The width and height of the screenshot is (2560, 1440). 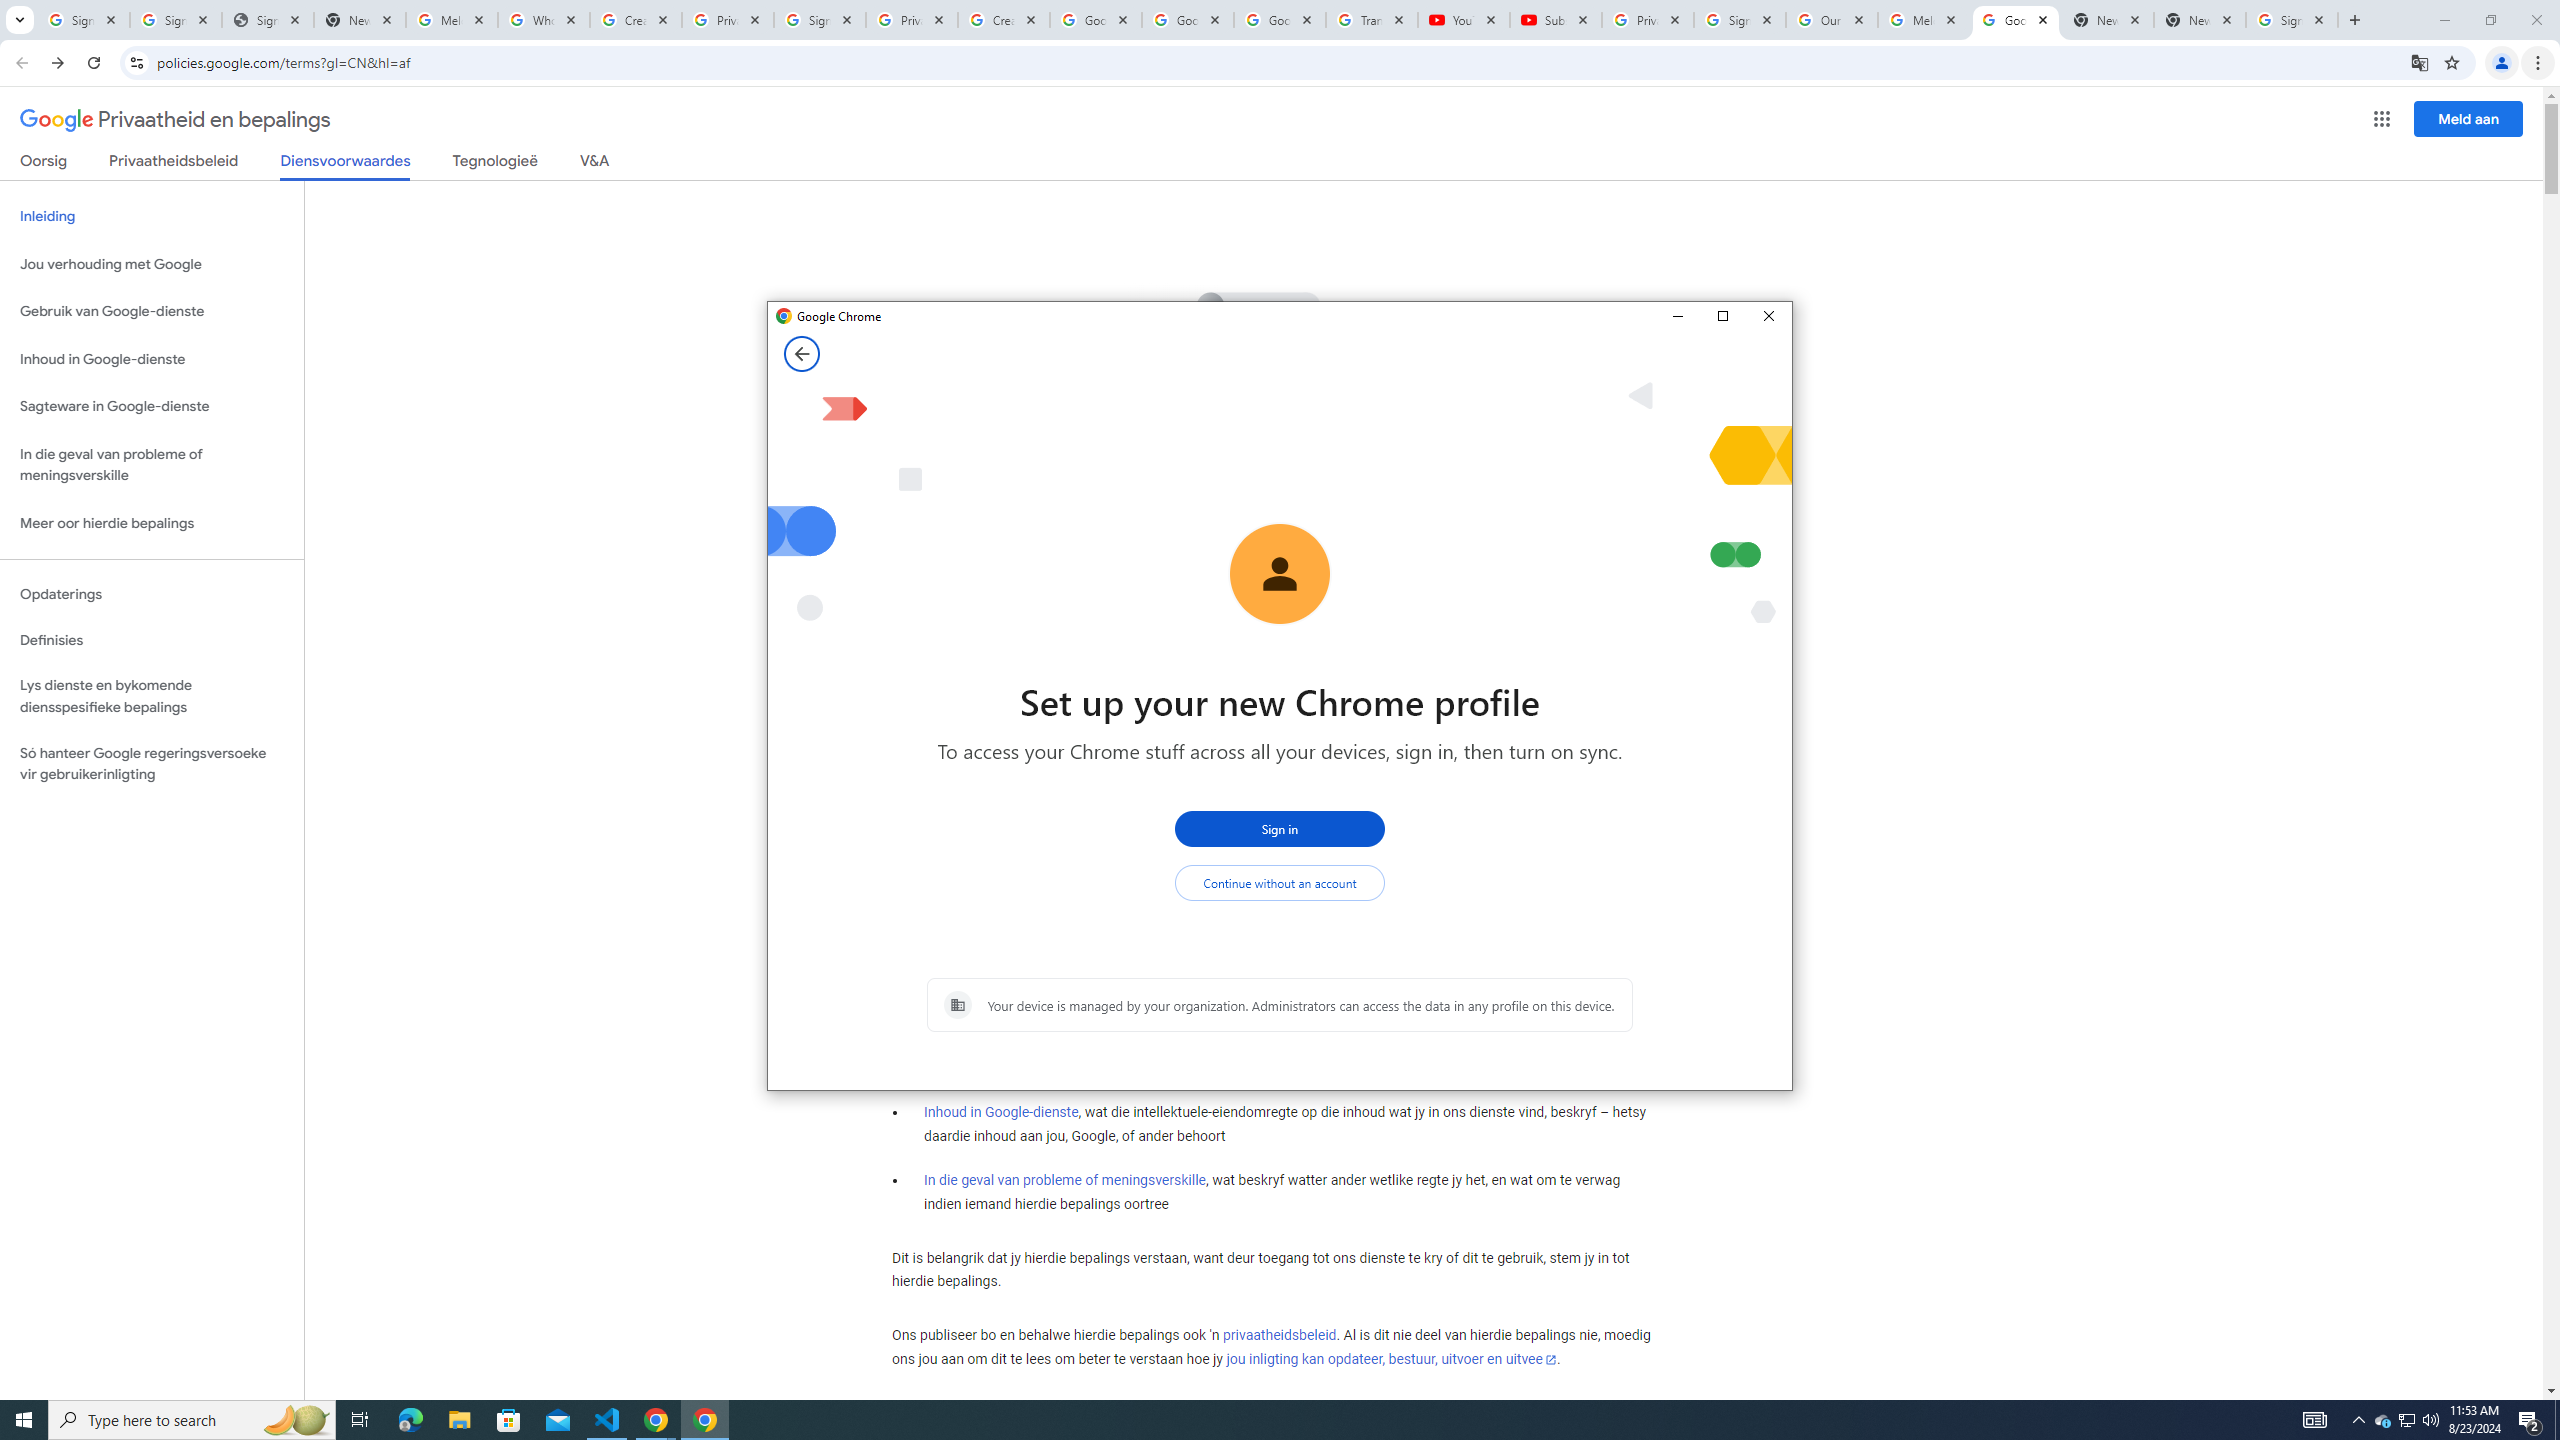 I want to click on Jou verhouding met Google, so click(x=152, y=264).